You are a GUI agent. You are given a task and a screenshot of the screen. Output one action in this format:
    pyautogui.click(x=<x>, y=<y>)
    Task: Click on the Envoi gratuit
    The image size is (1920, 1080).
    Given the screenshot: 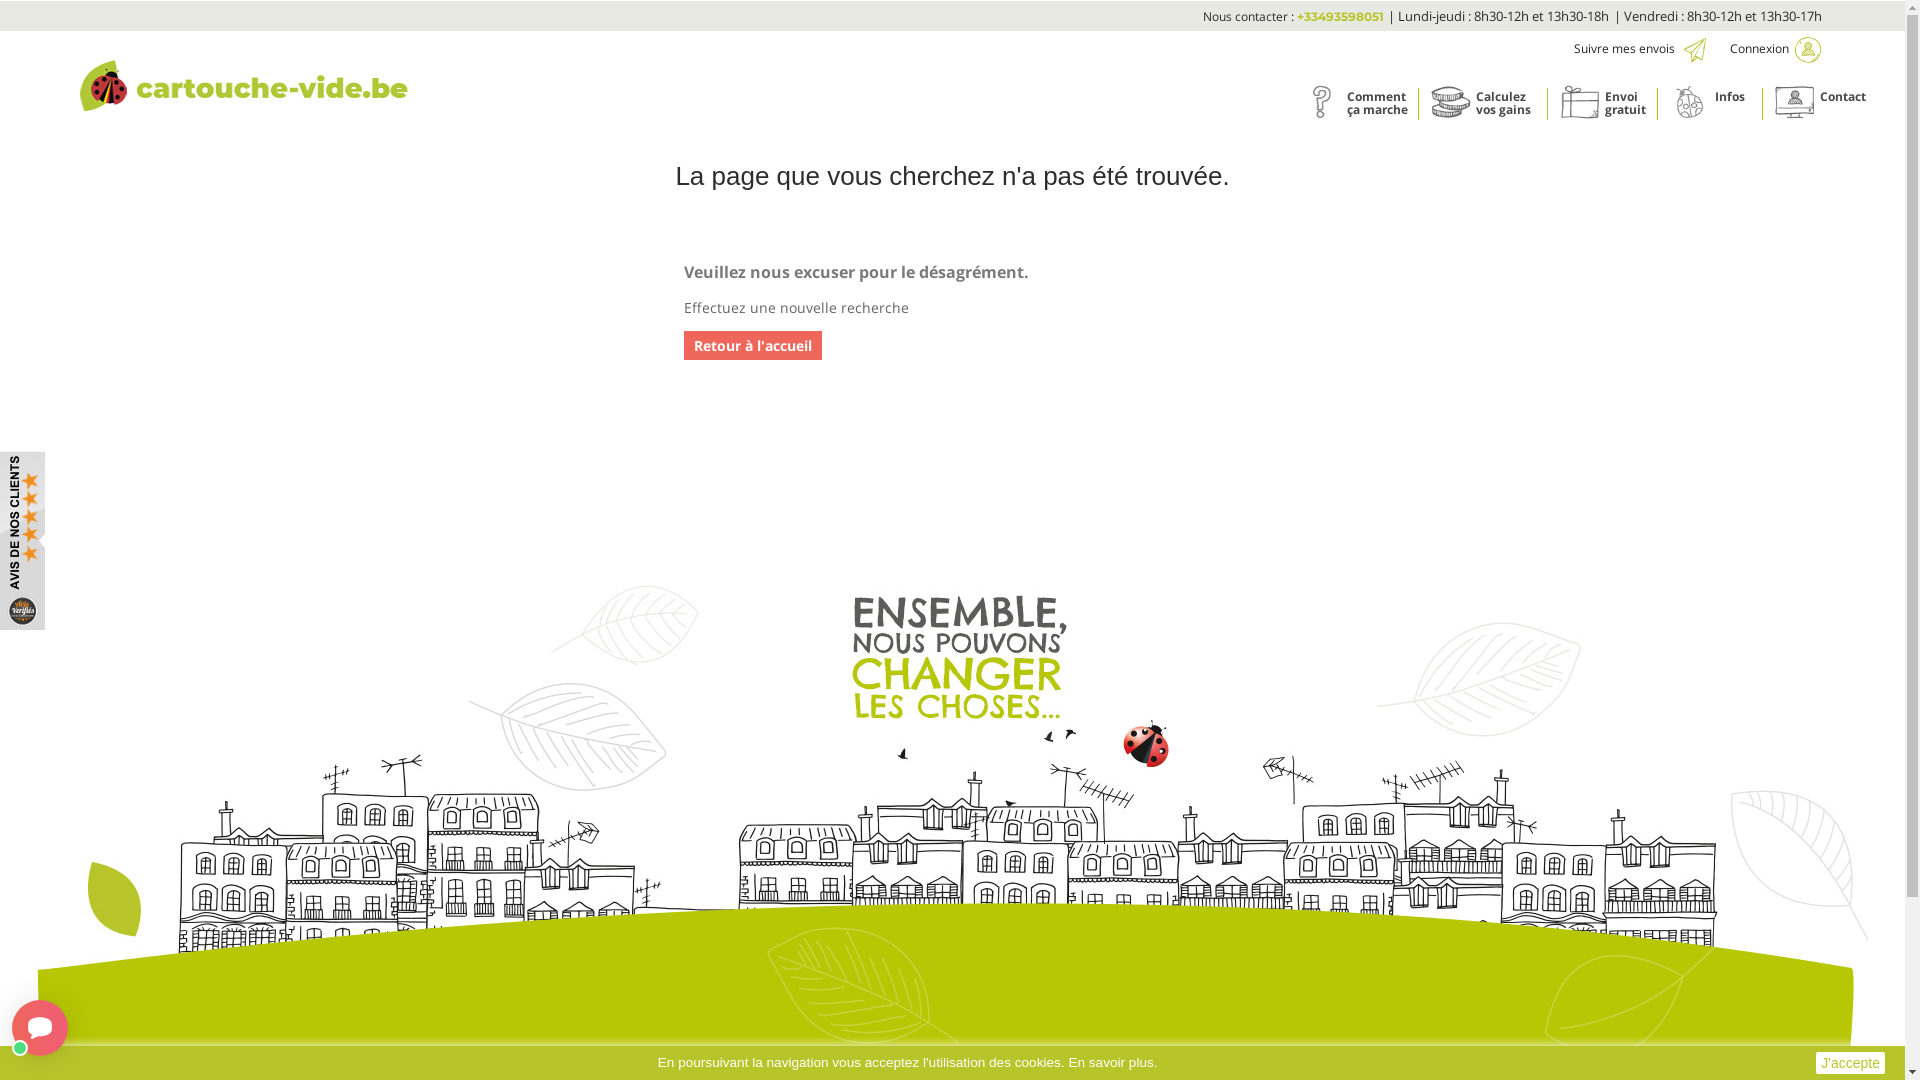 What is the action you would take?
    pyautogui.click(x=1608, y=104)
    